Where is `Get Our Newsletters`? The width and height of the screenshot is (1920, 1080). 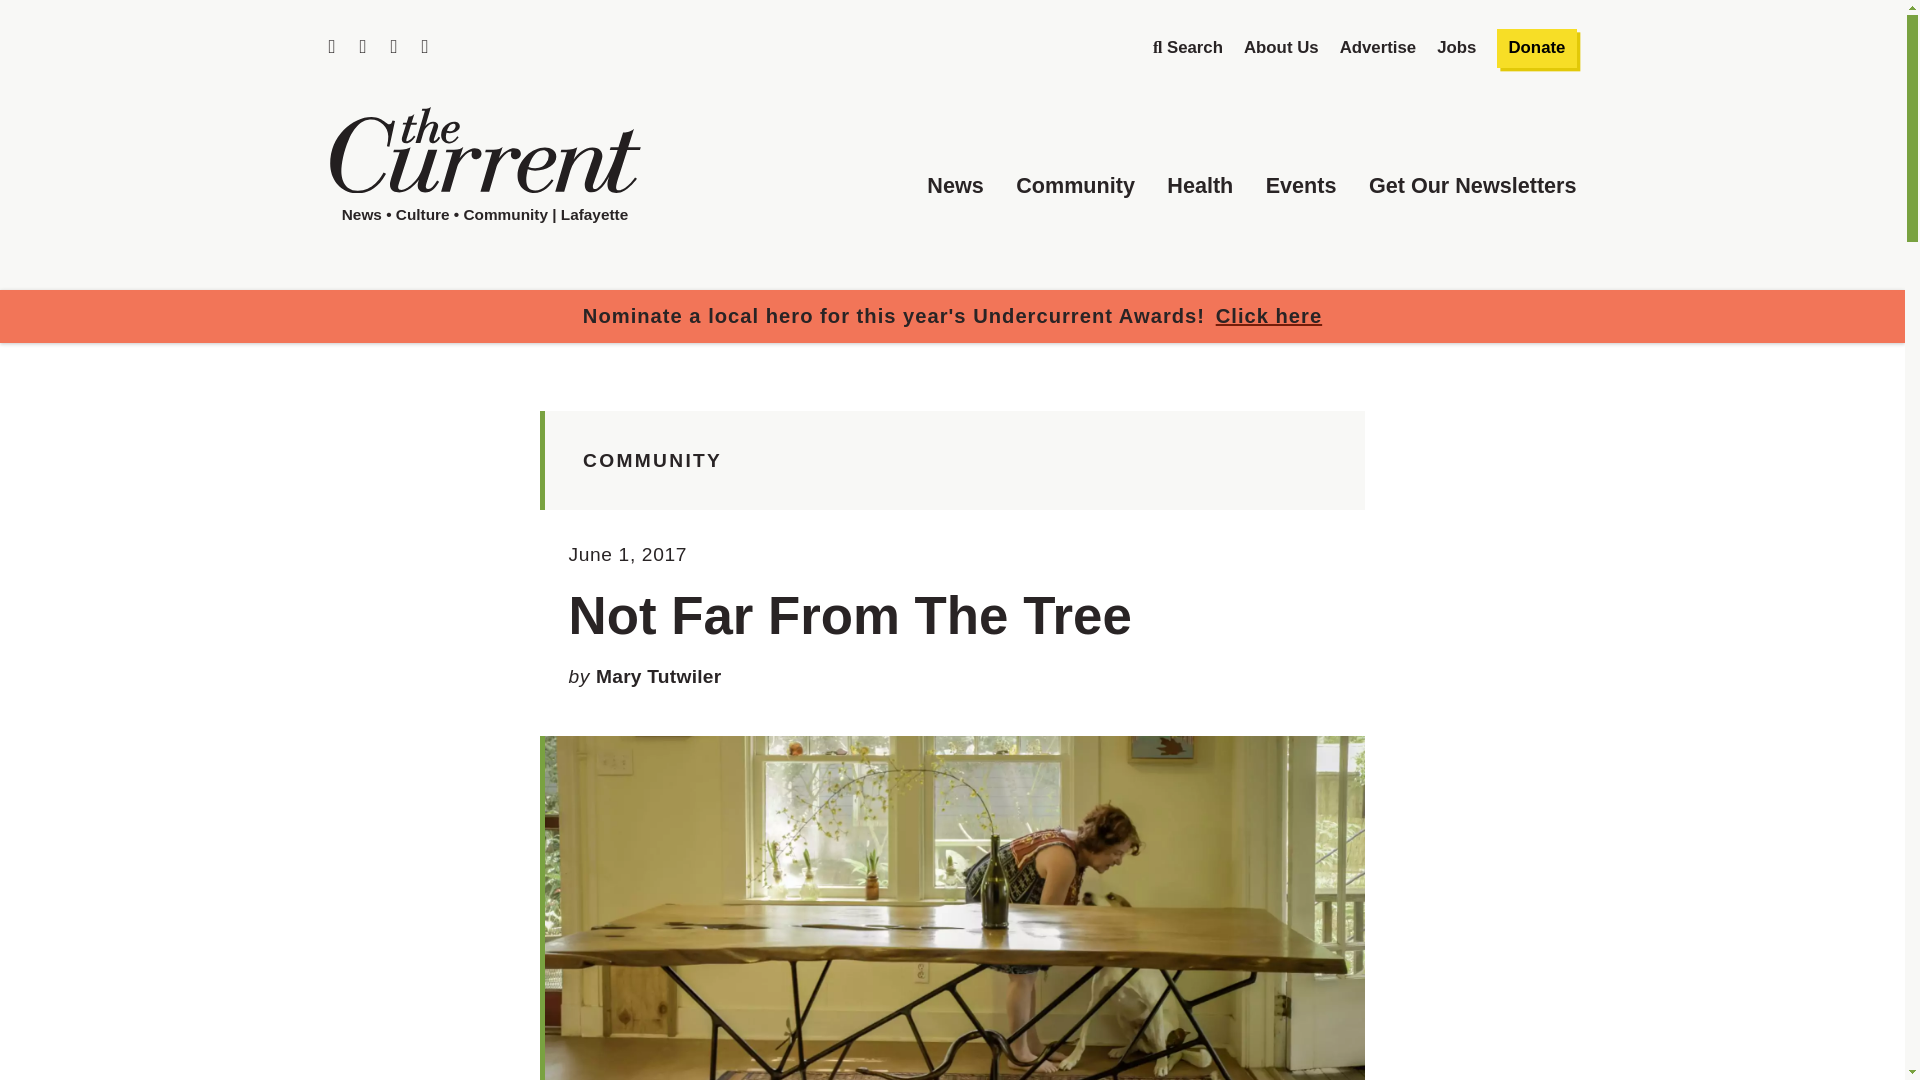
Get Our Newsletters is located at coordinates (1472, 184).